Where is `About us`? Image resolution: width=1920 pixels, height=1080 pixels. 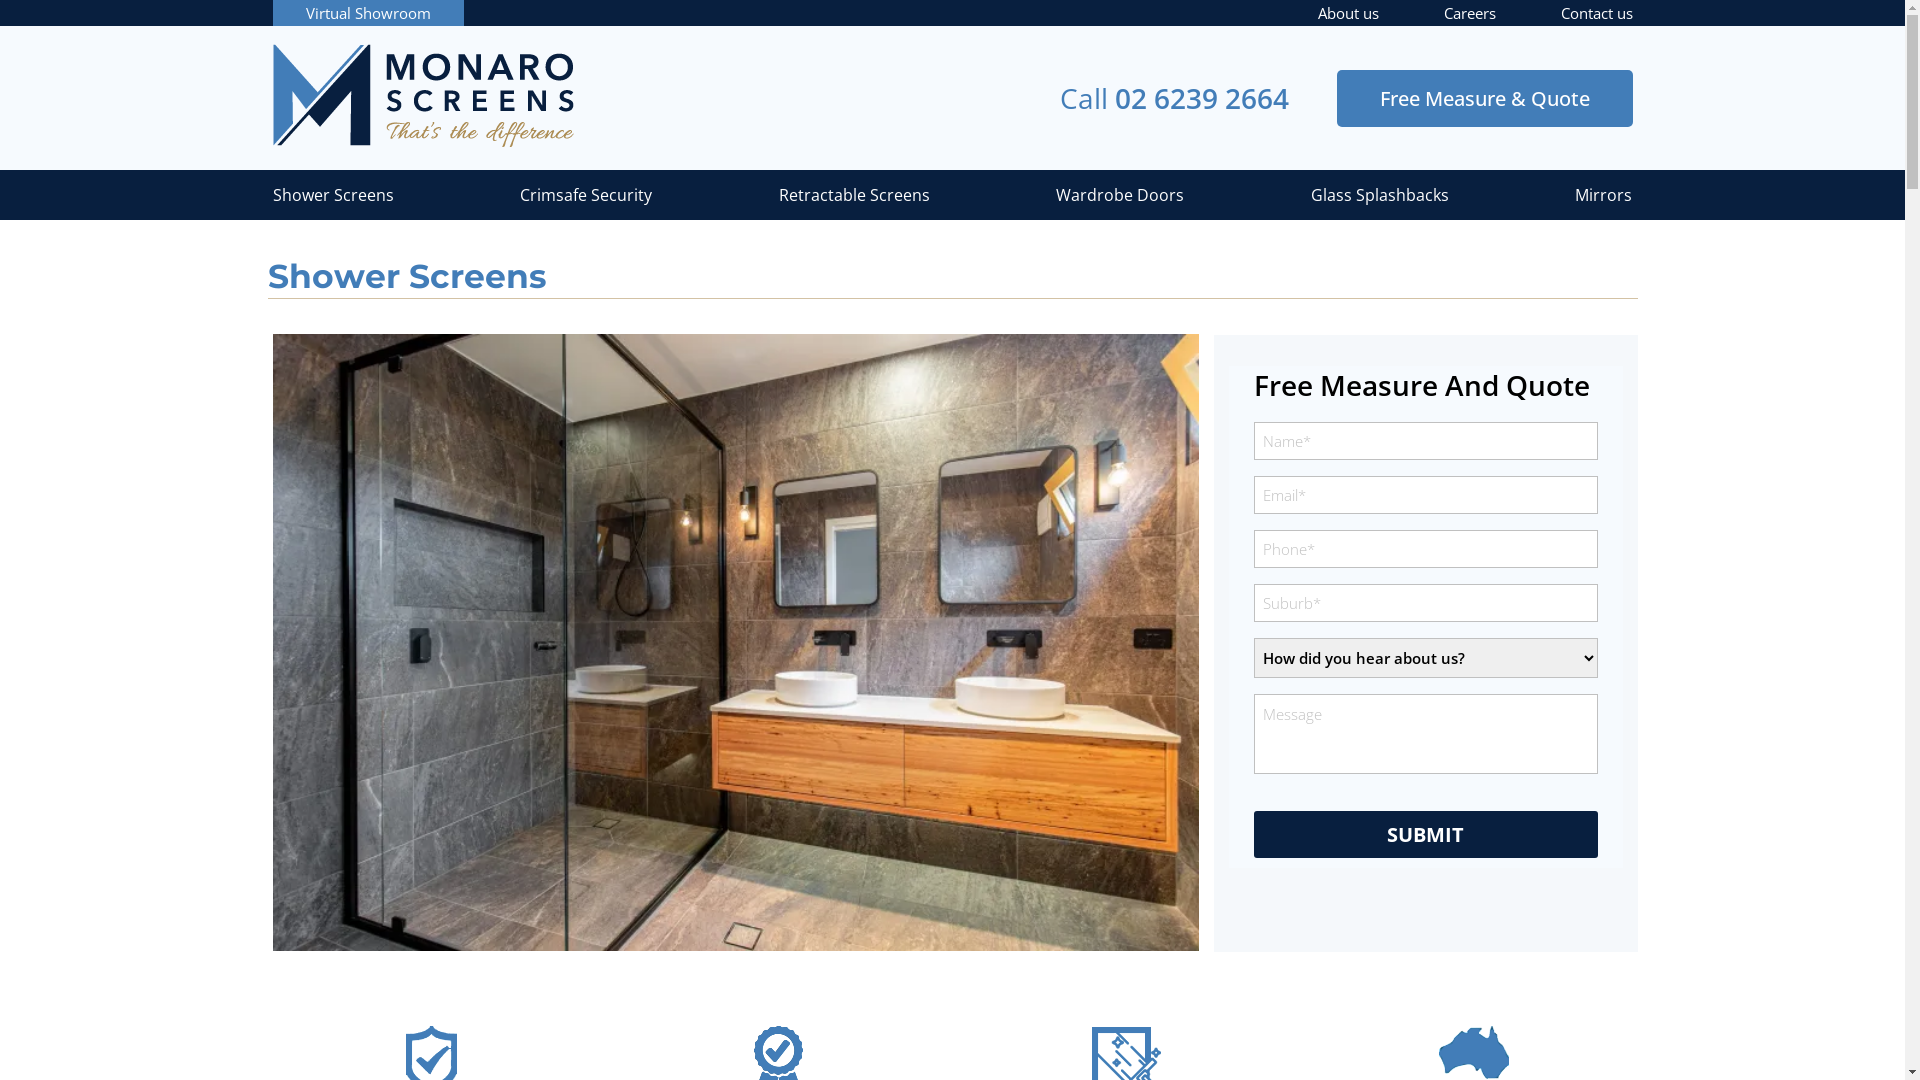 About us is located at coordinates (1348, 13).